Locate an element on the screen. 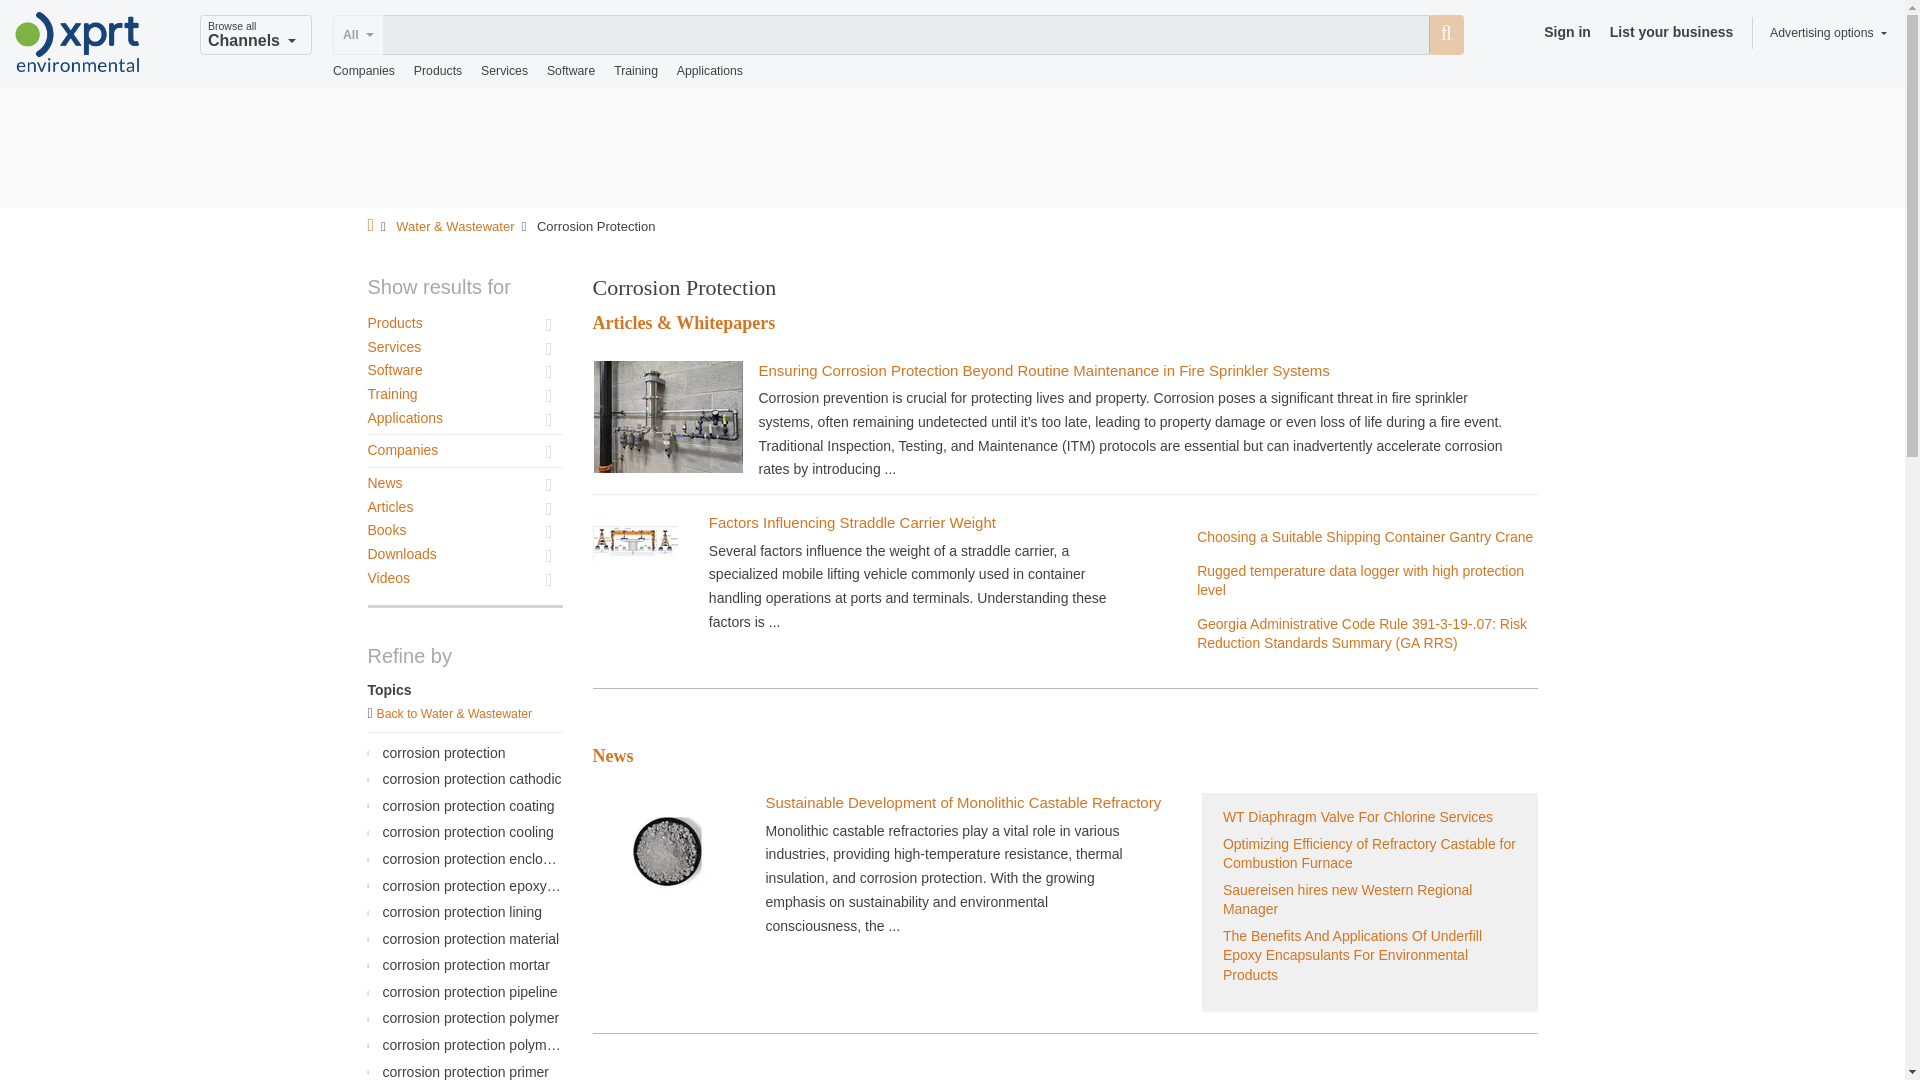  3rd party ad content is located at coordinates (951, 148).